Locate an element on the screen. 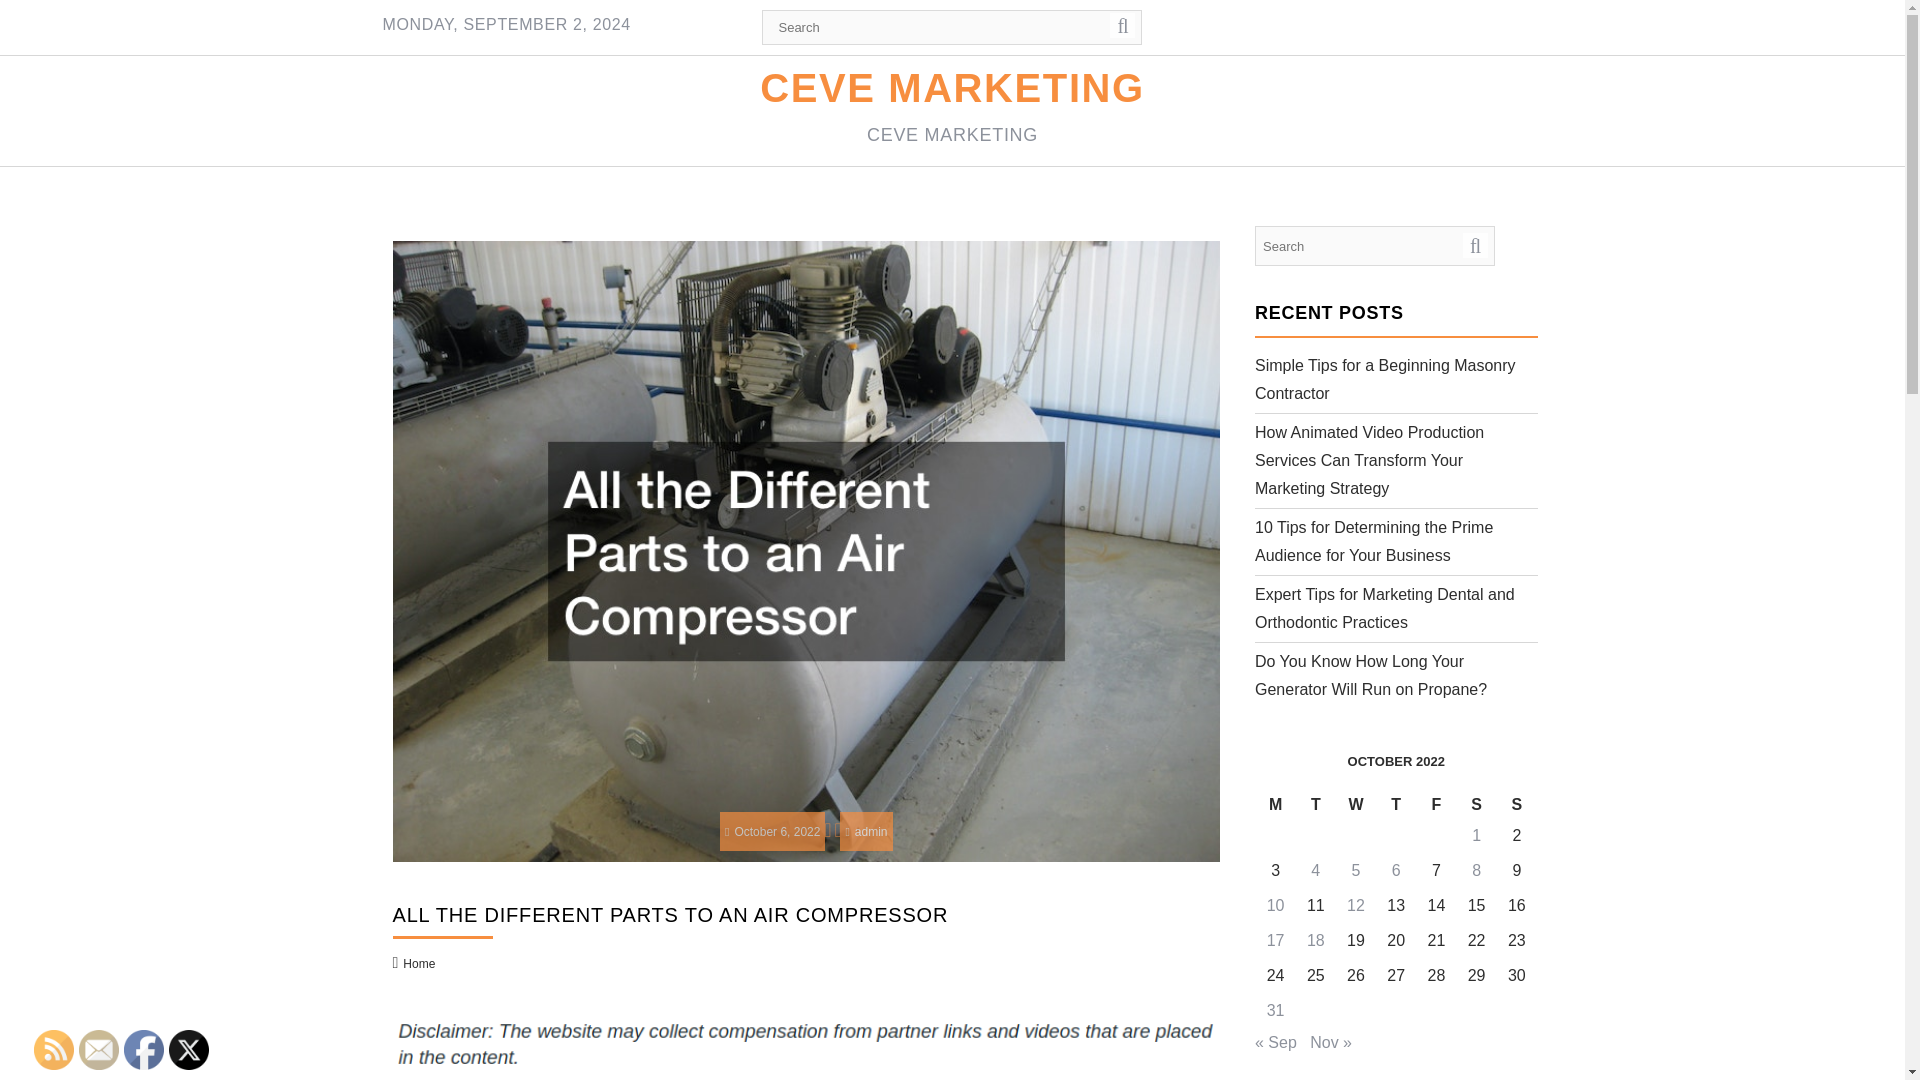  Monday is located at coordinates (1276, 804).